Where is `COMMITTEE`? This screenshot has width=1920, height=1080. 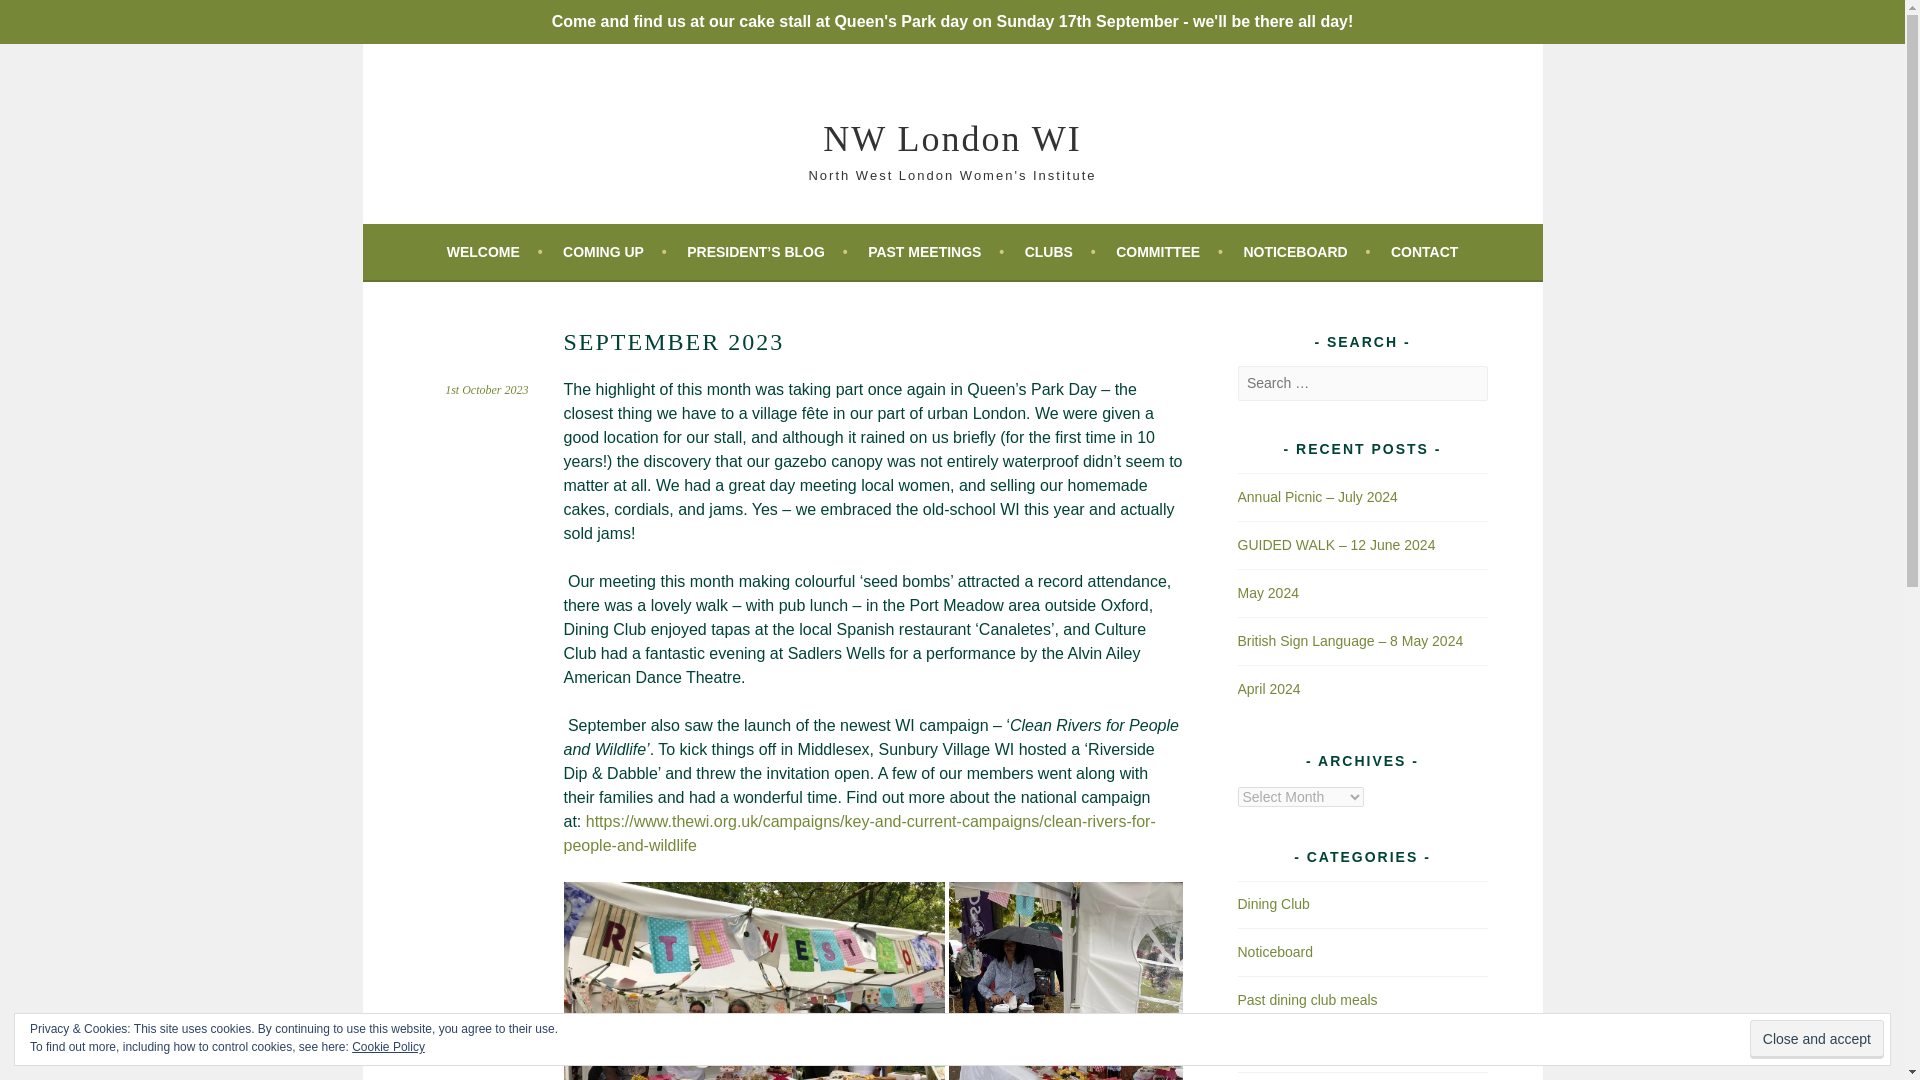 COMMITTEE is located at coordinates (1169, 251).